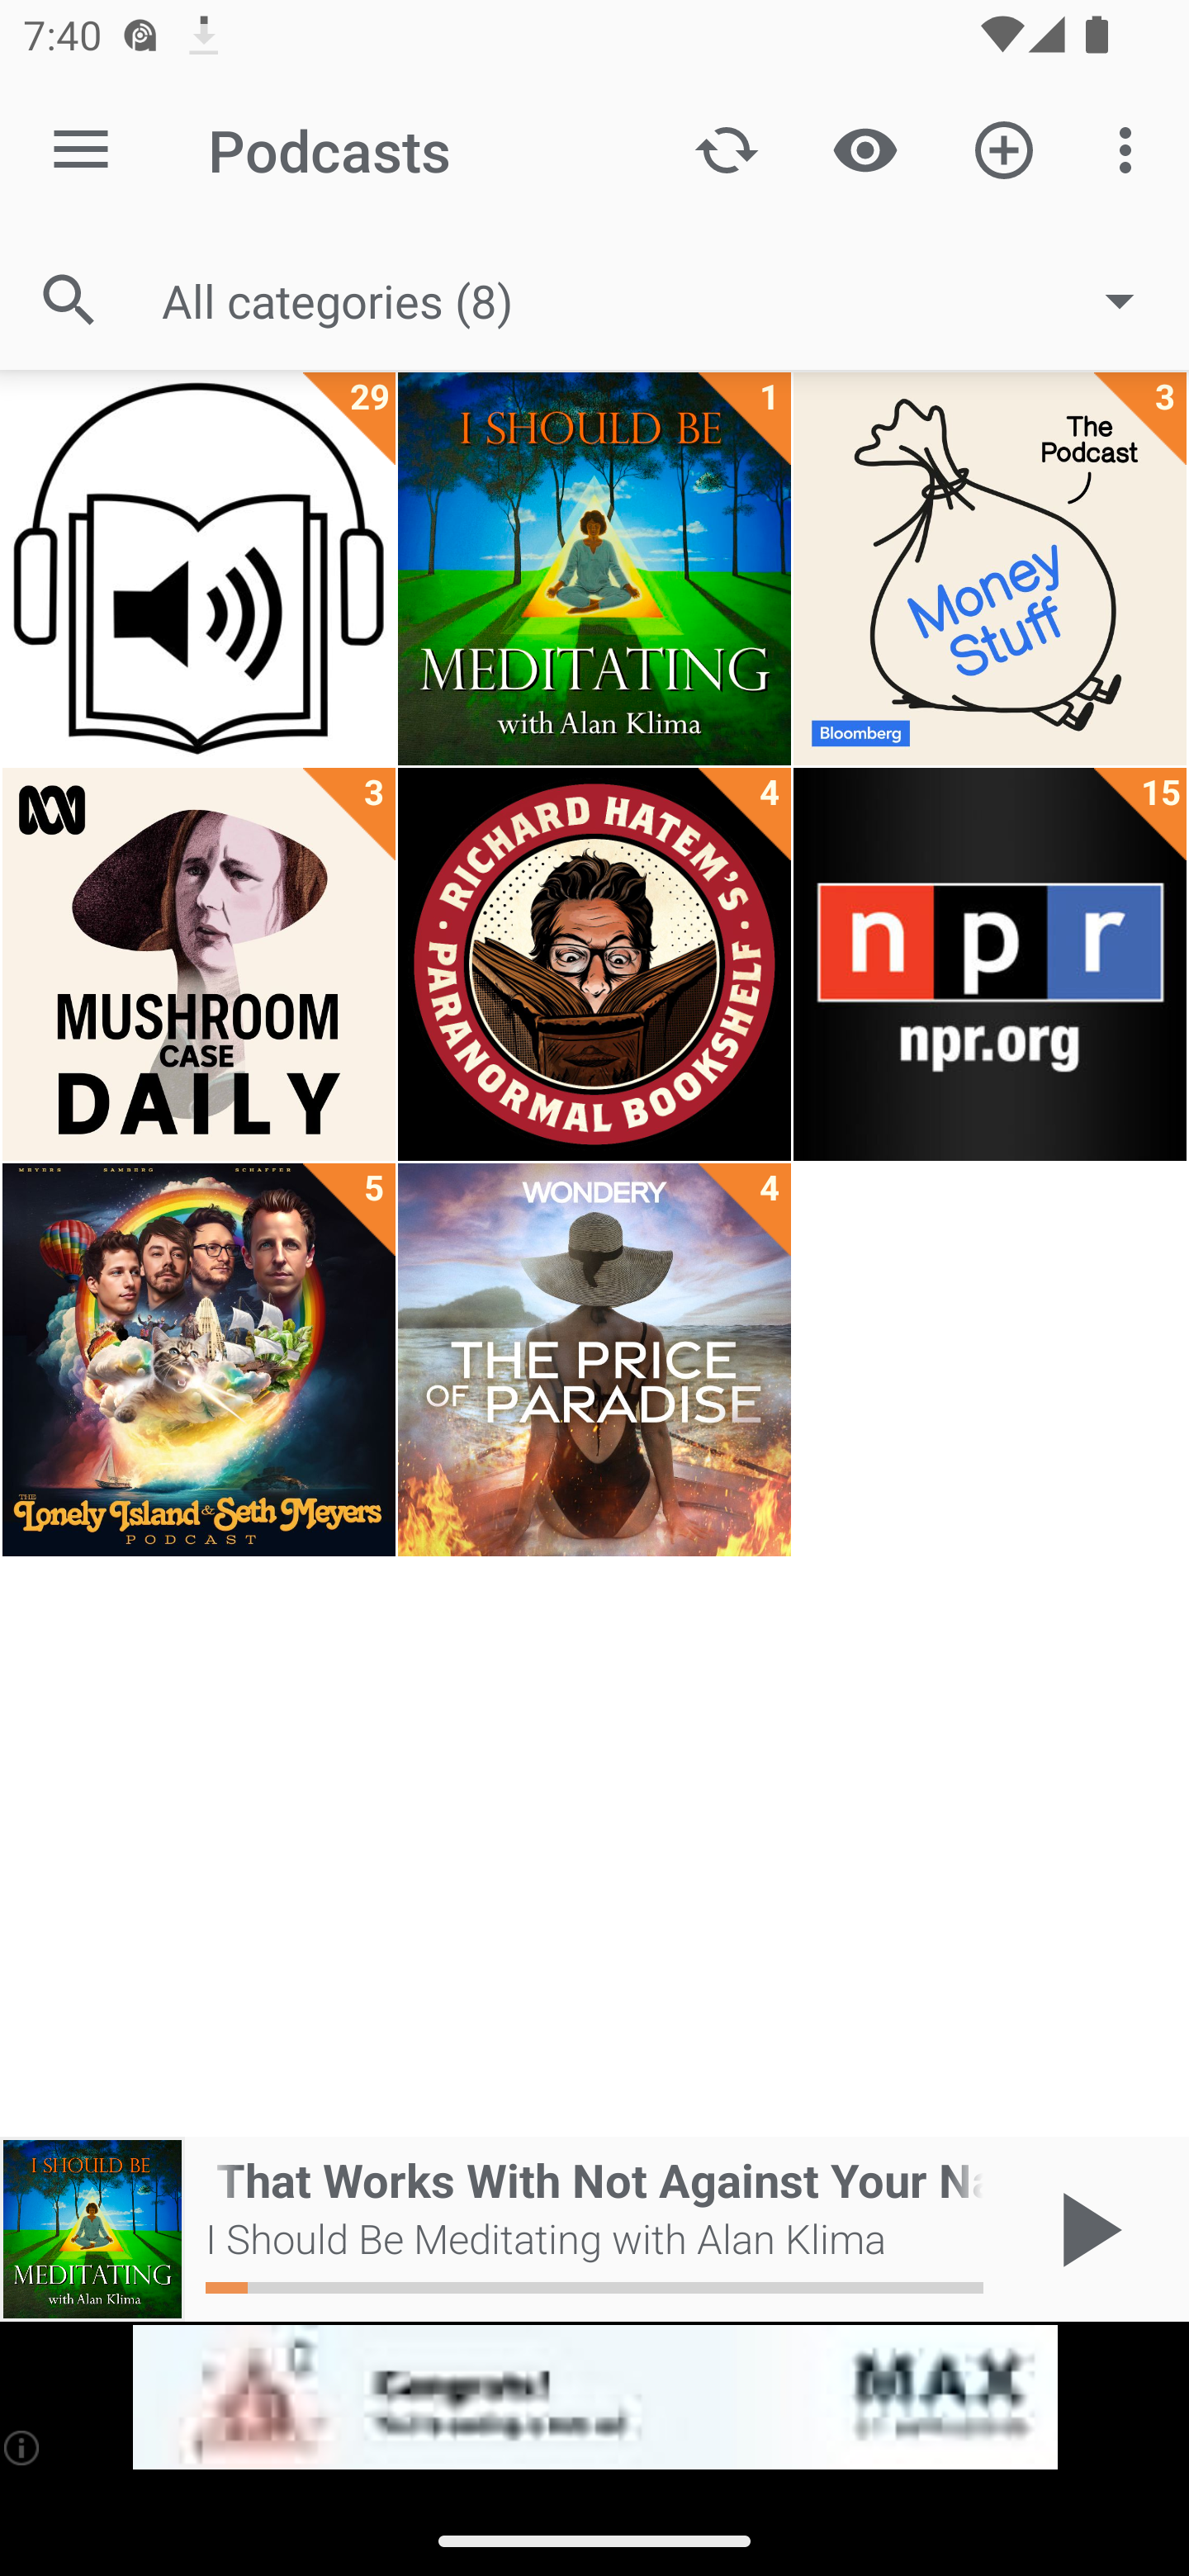  I want to click on Update, so click(727, 149).